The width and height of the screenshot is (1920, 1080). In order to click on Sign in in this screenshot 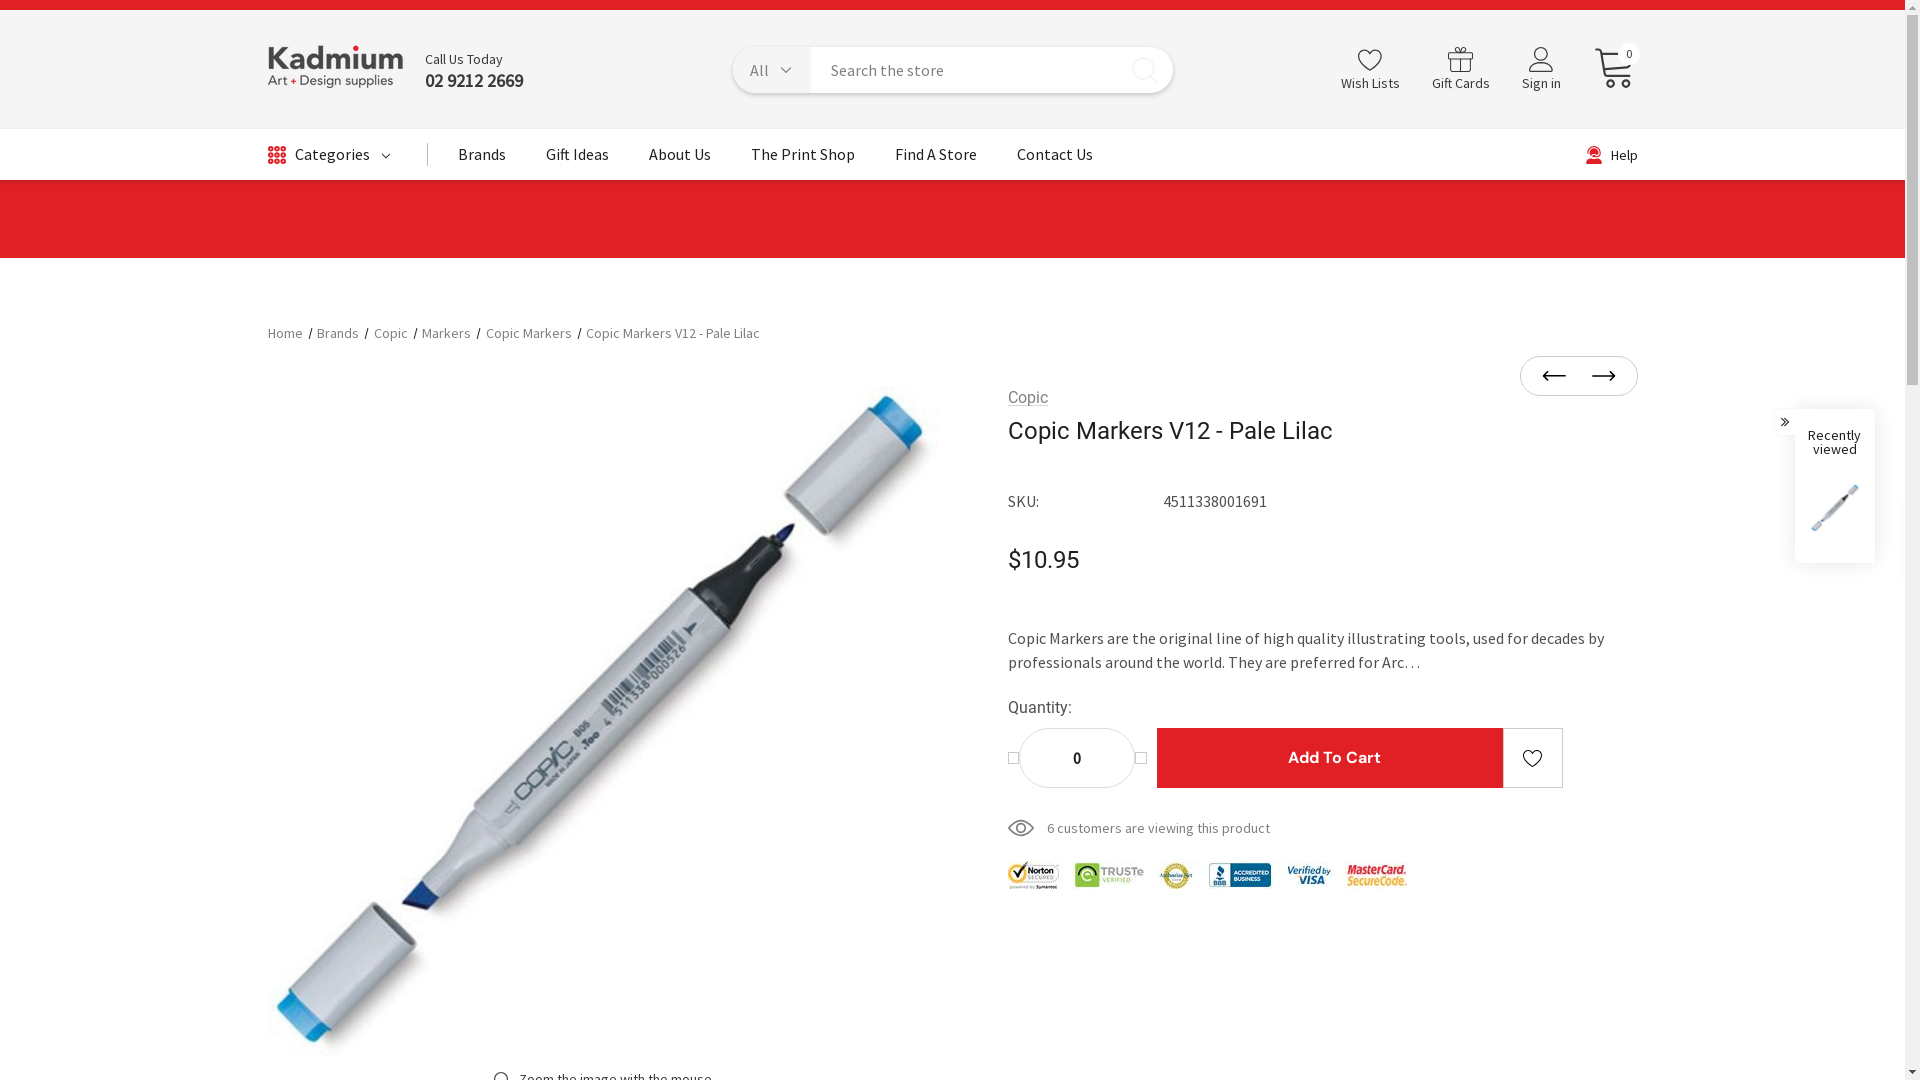, I will do `click(1542, 71)`.